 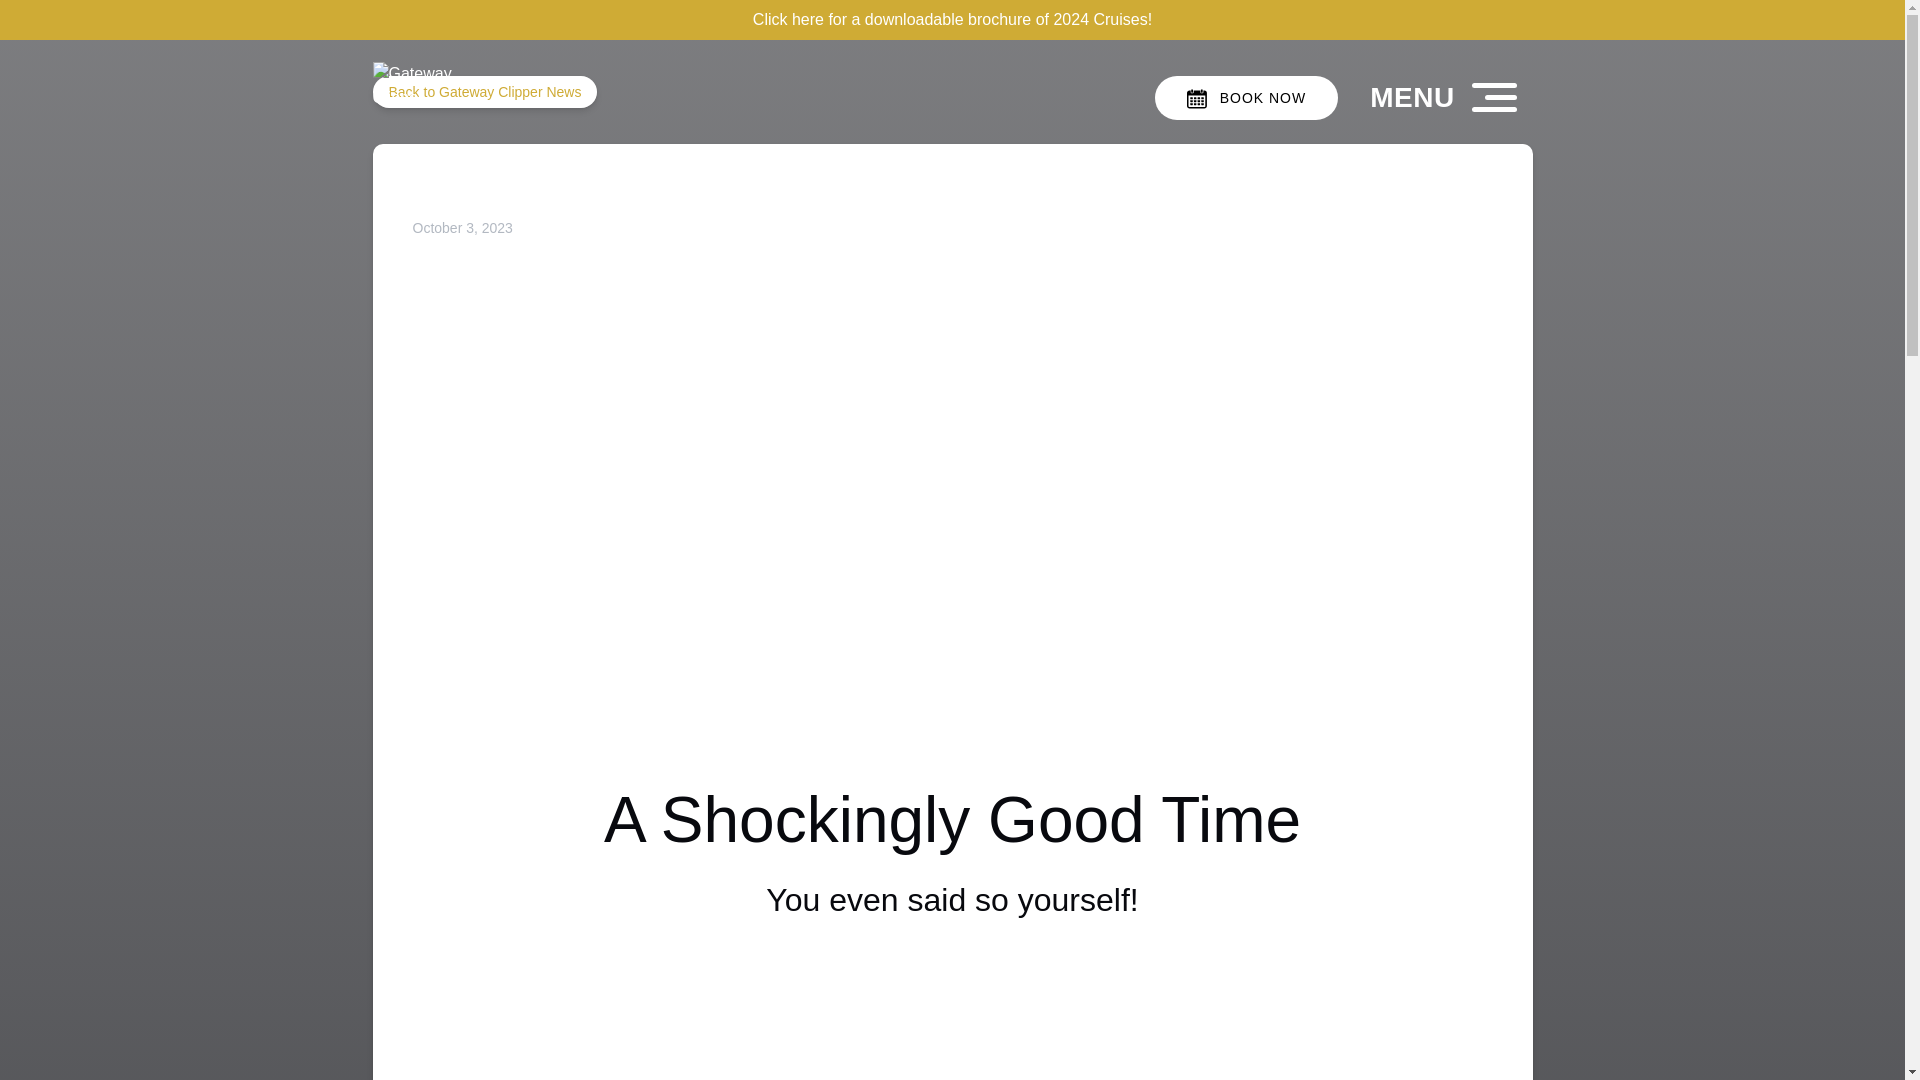 I want to click on Skip to content, so click(x=62, y=21).